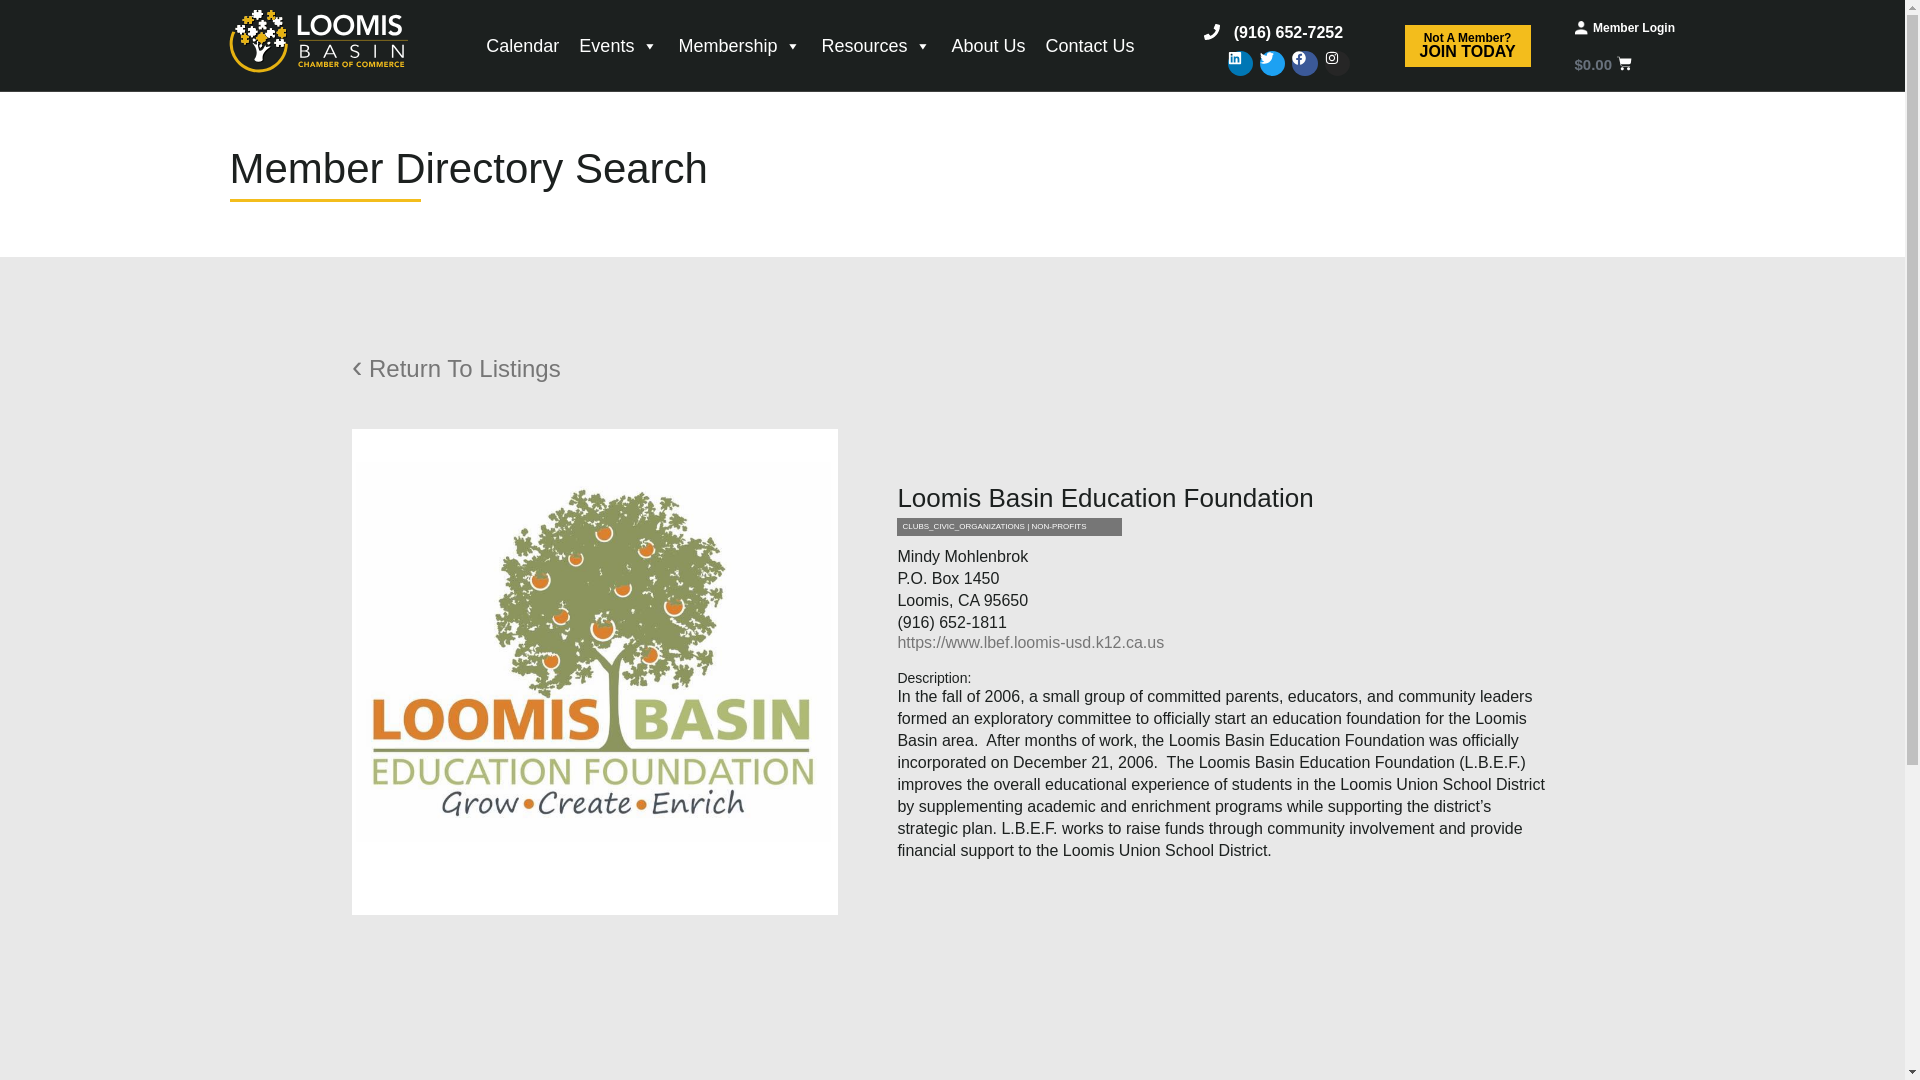 This screenshot has height=1080, width=1920. I want to click on About Us, so click(1468, 46).